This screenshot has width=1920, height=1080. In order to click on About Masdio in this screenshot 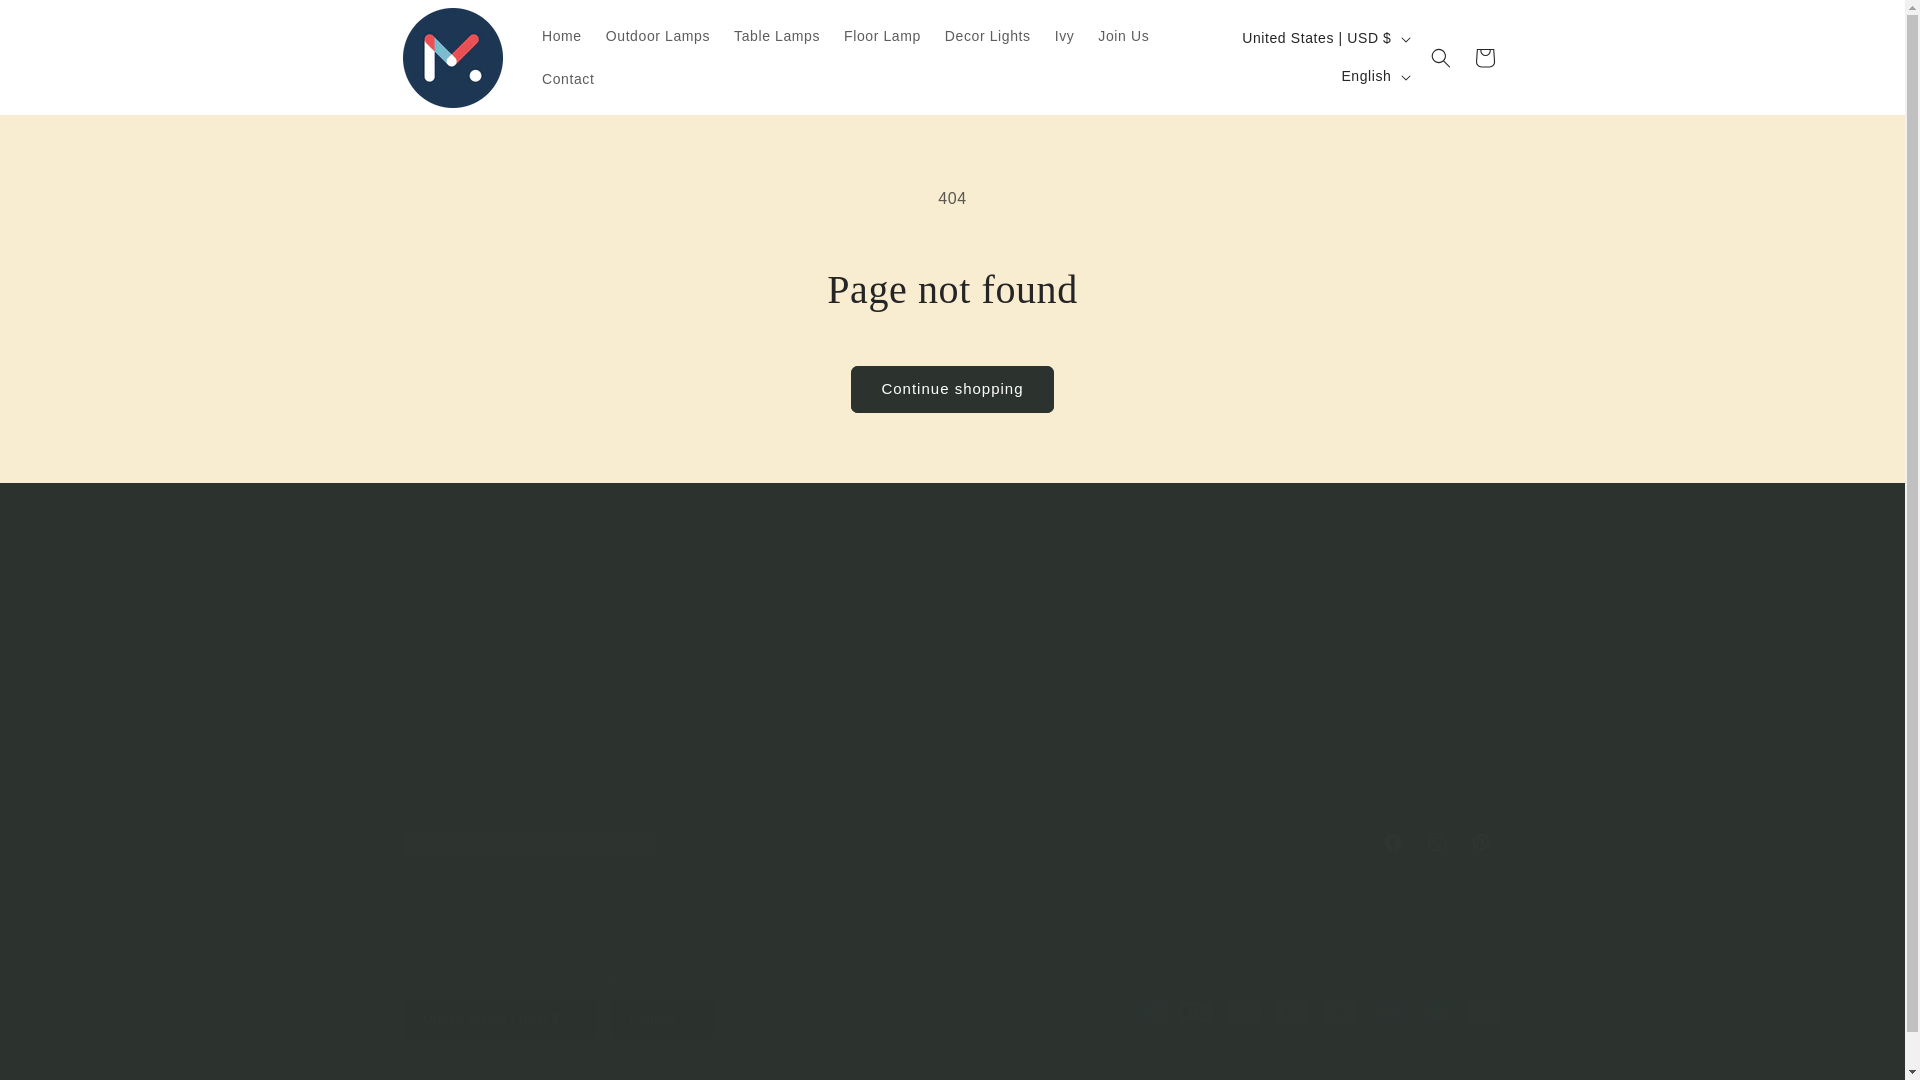, I will do `click(60, 23)`.